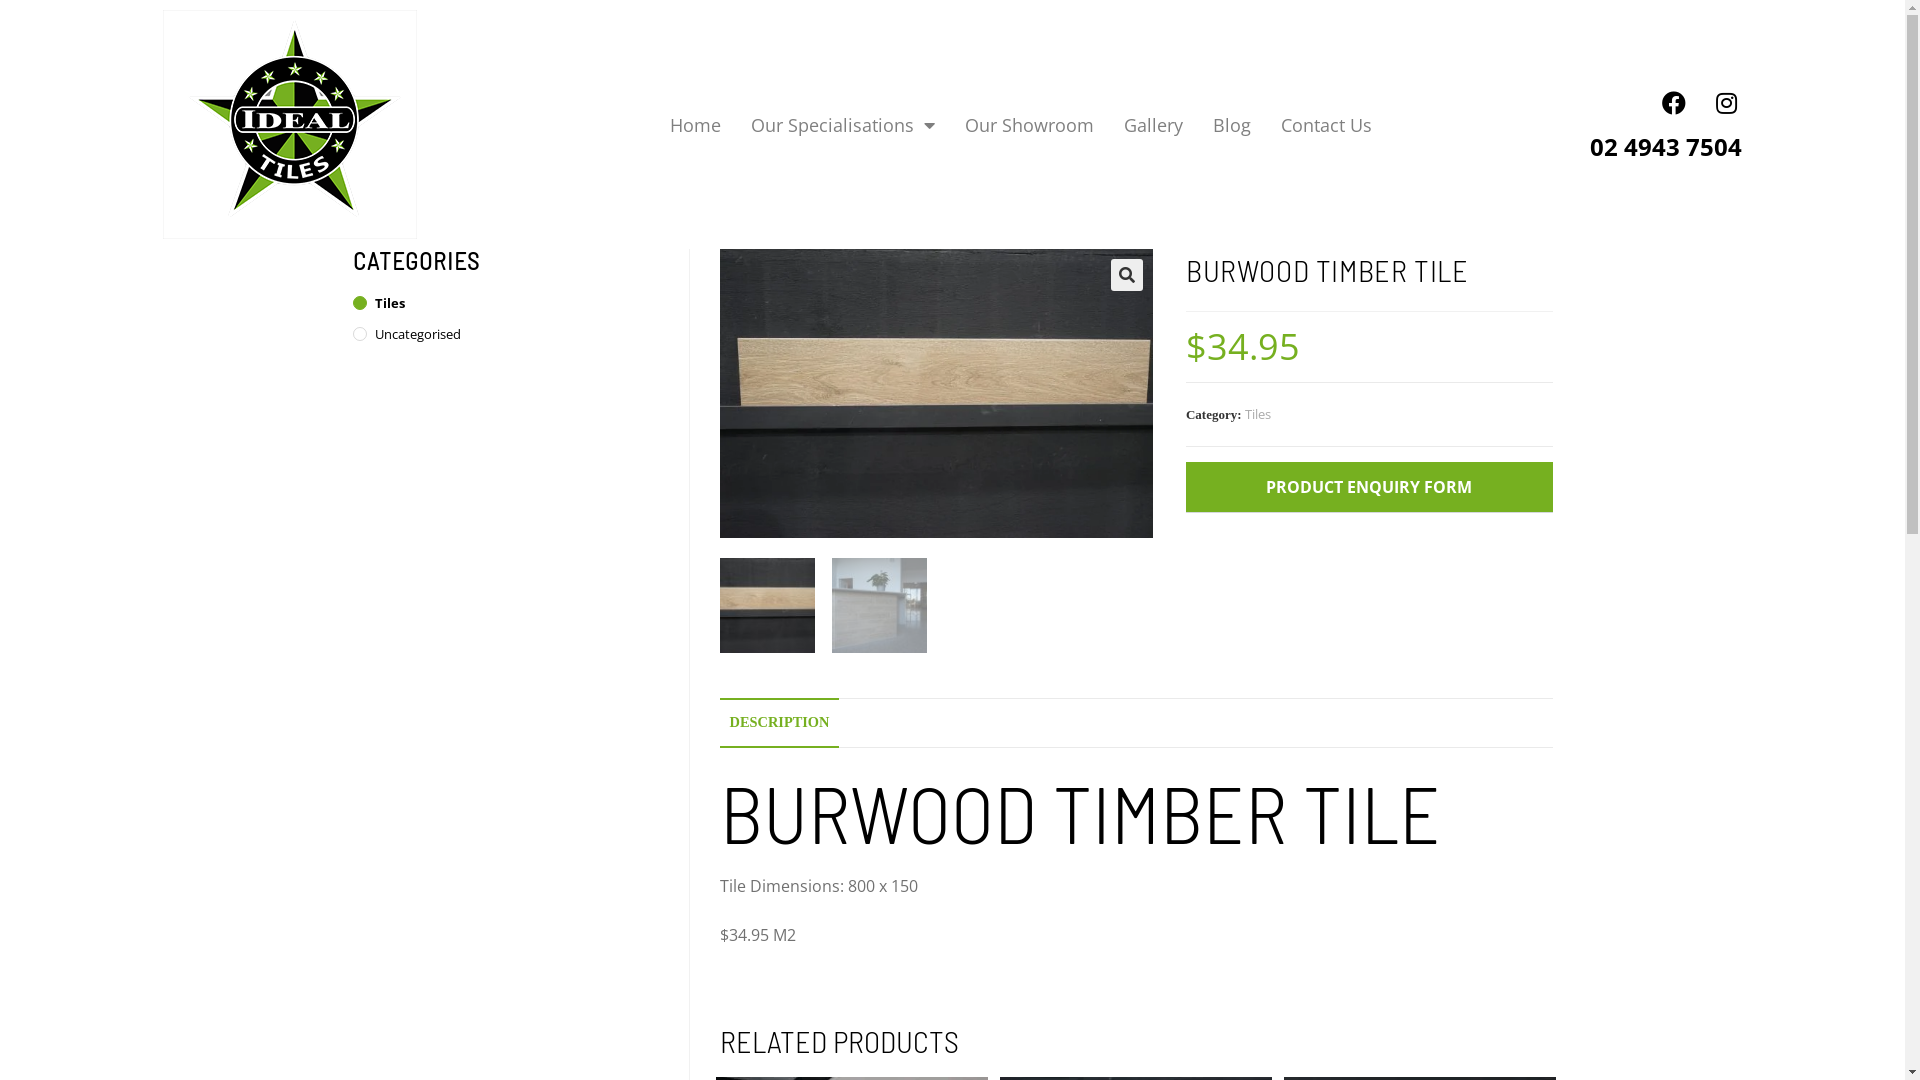 Image resolution: width=1920 pixels, height=1080 pixels. What do you see at coordinates (936, 394) in the screenshot?
I see `Burwood Timber Tile 800x150 $34.95m2 (Large)` at bounding box center [936, 394].